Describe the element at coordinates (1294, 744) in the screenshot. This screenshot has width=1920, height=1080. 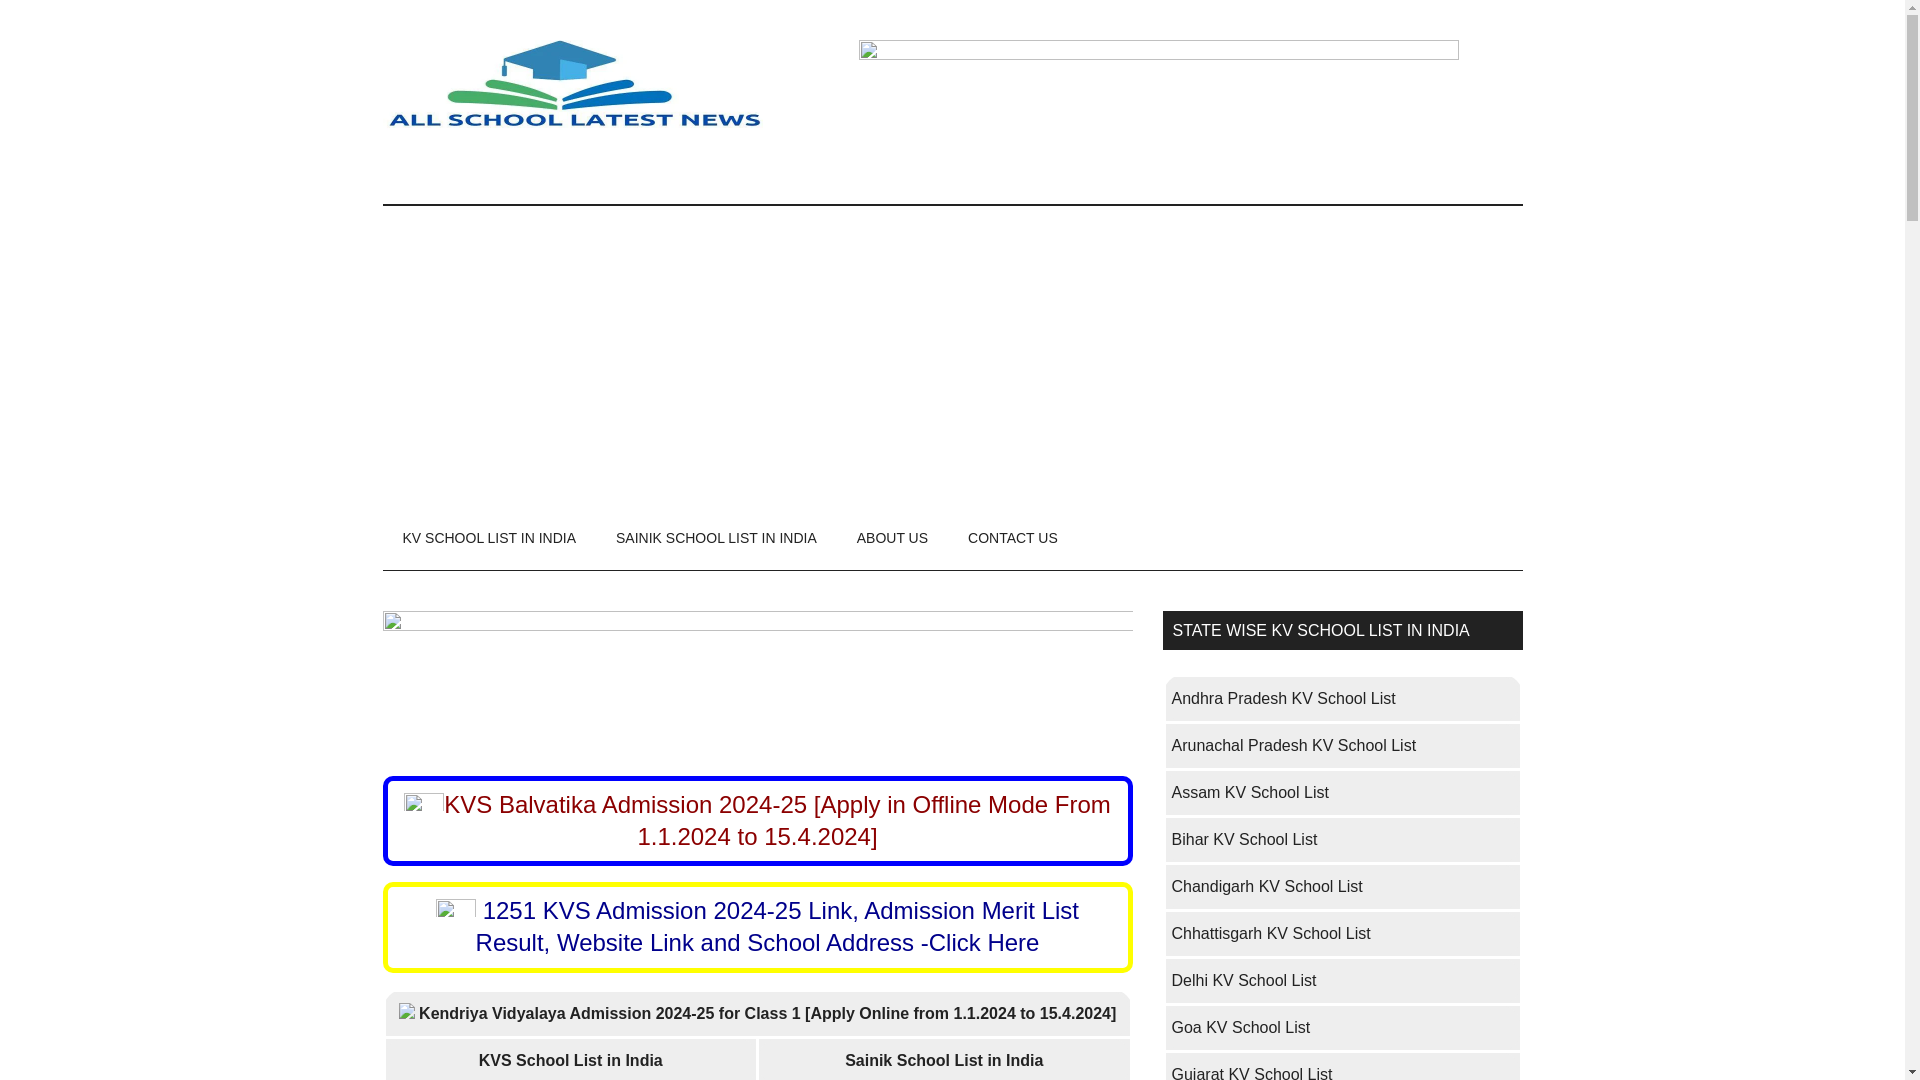
I see `Arunachal Pradesh KV School List` at that location.